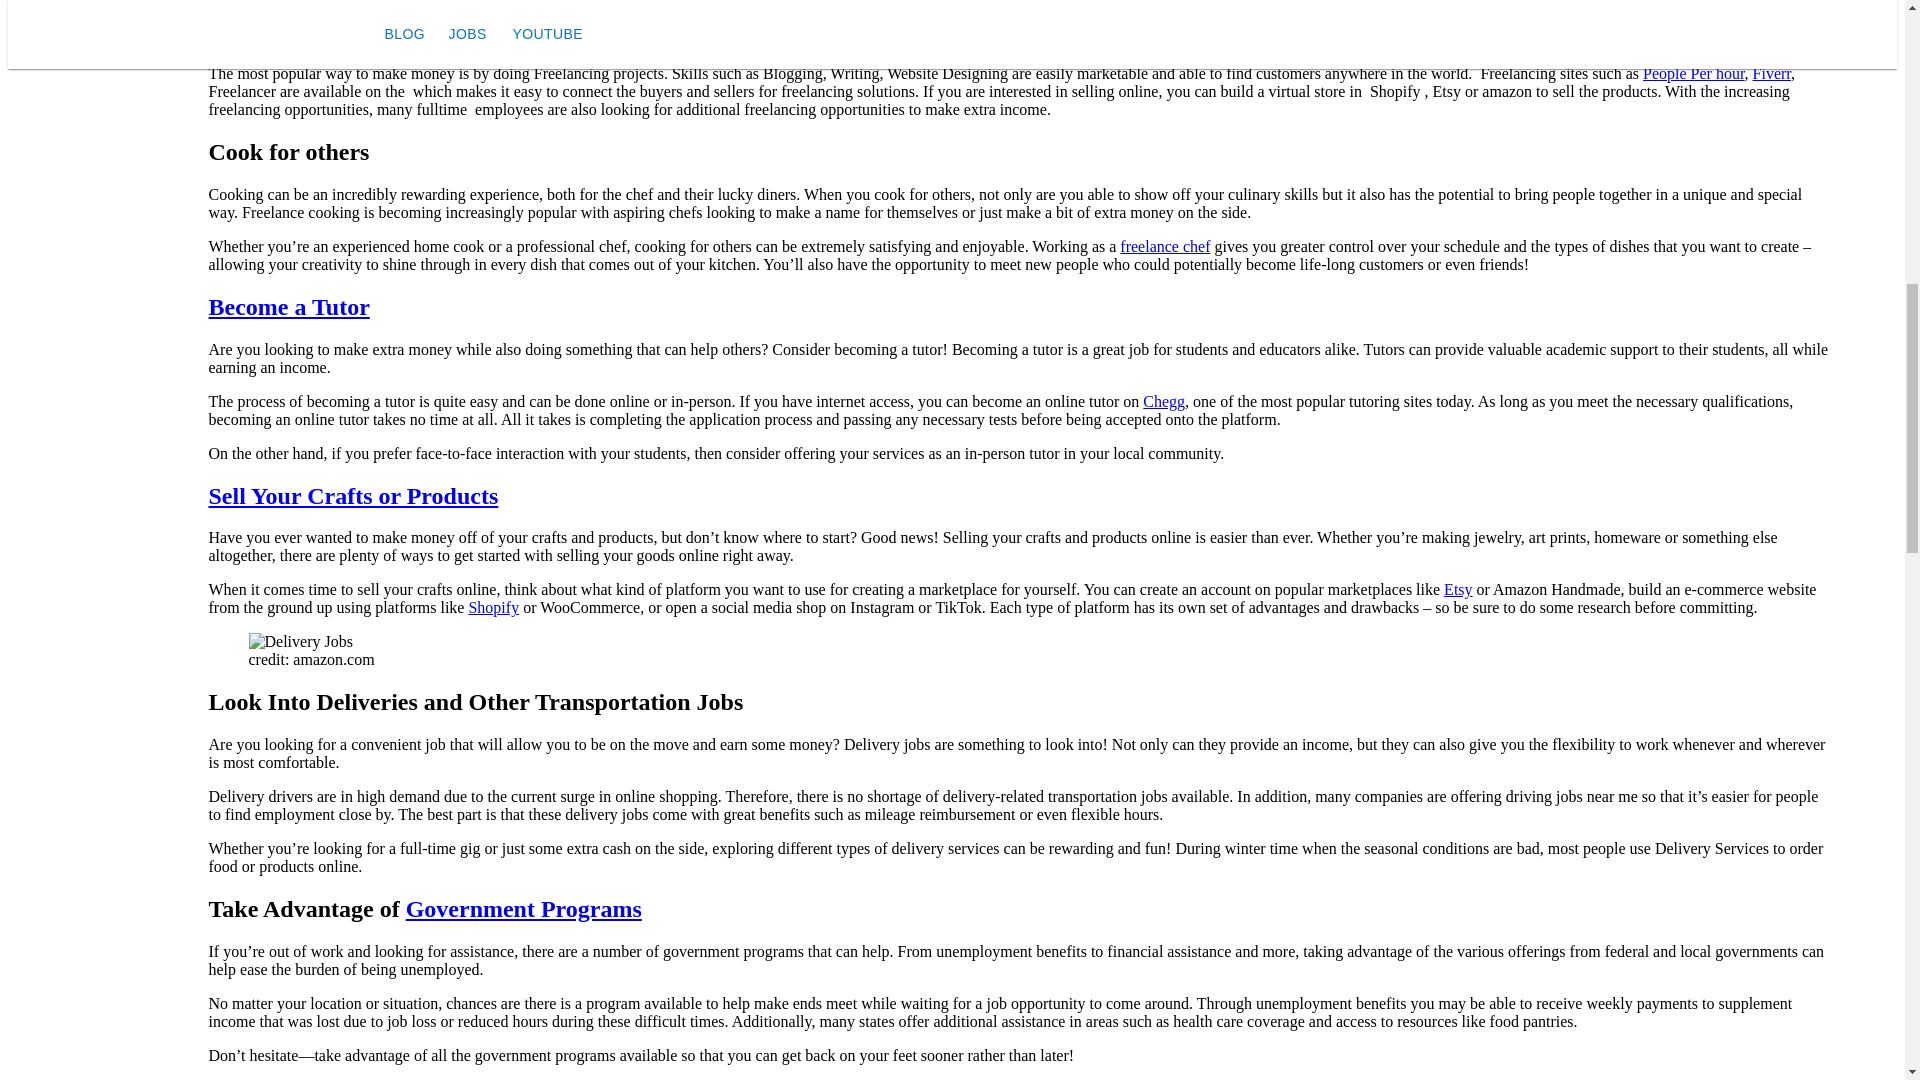 This screenshot has width=1920, height=1080. What do you see at coordinates (493, 607) in the screenshot?
I see `Shopify` at bounding box center [493, 607].